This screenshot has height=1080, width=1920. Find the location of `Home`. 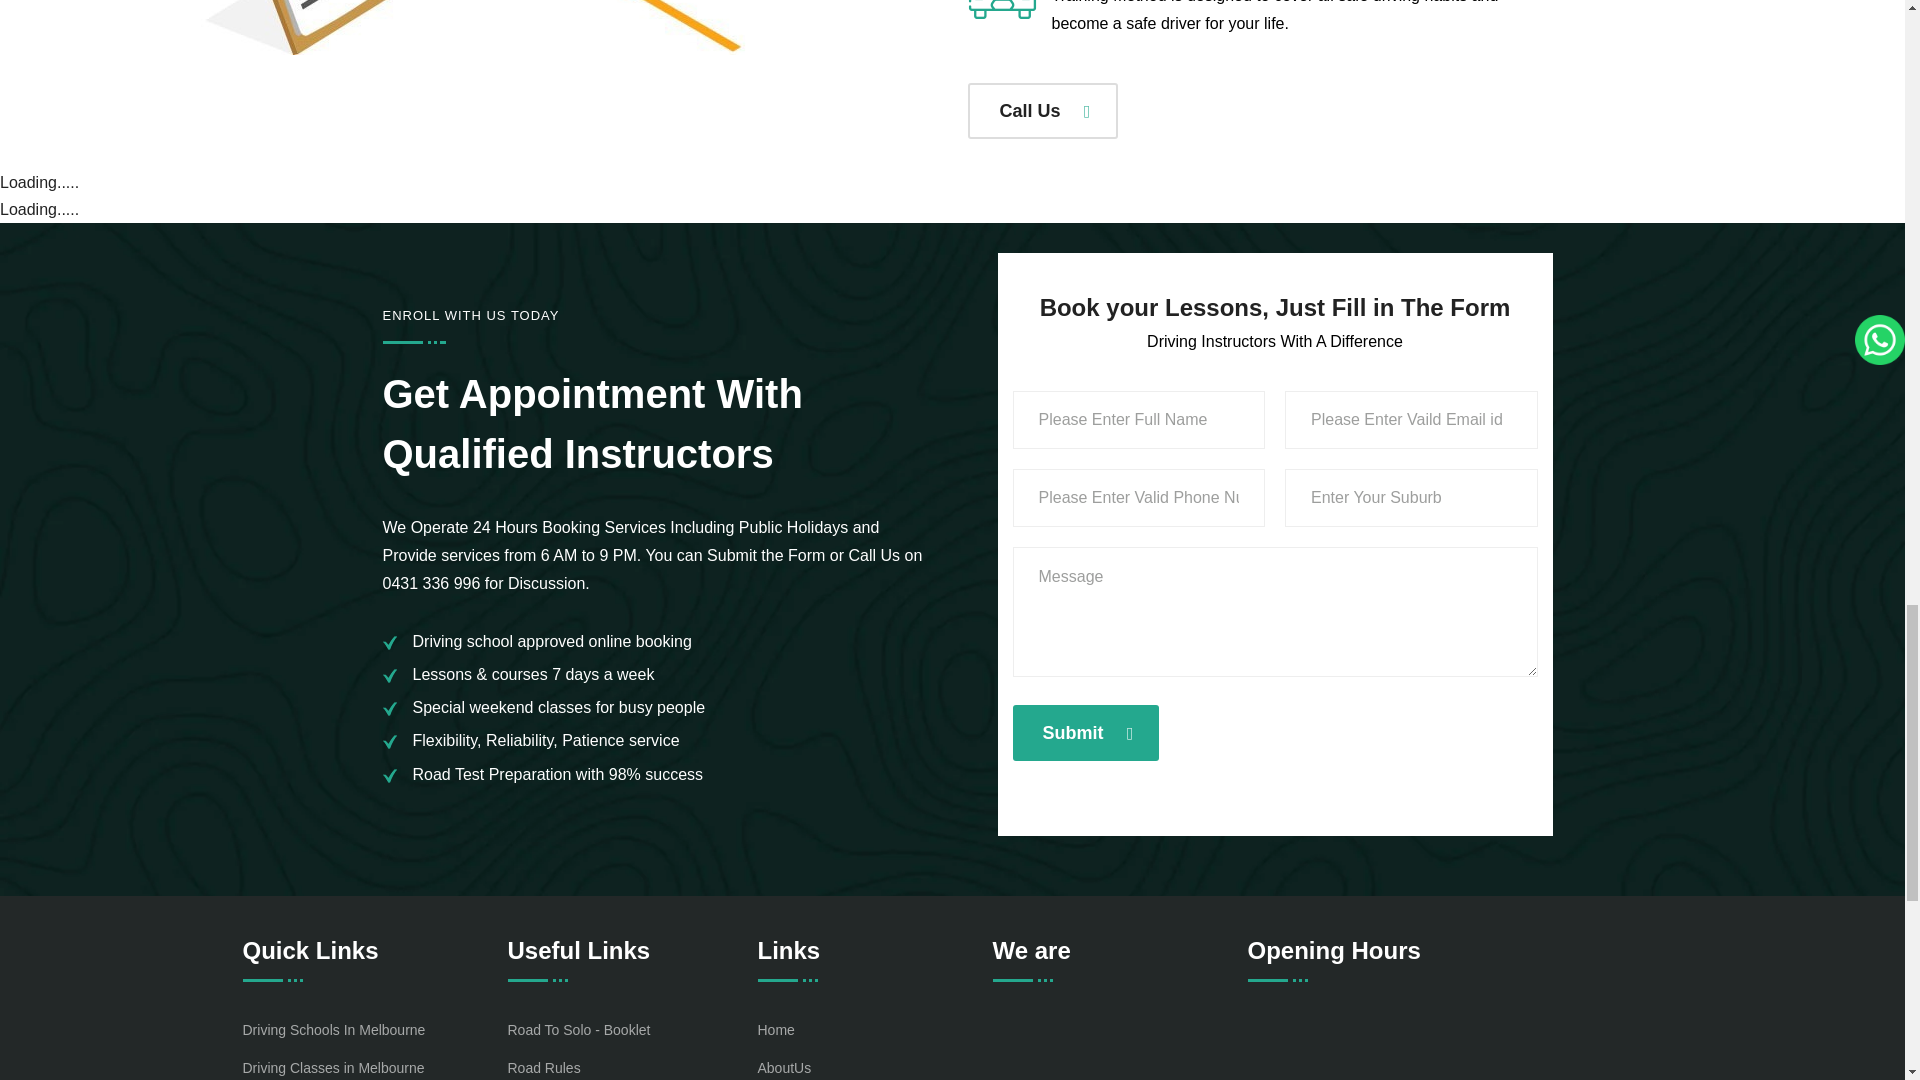

Home is located at coordinates (776, 1030).